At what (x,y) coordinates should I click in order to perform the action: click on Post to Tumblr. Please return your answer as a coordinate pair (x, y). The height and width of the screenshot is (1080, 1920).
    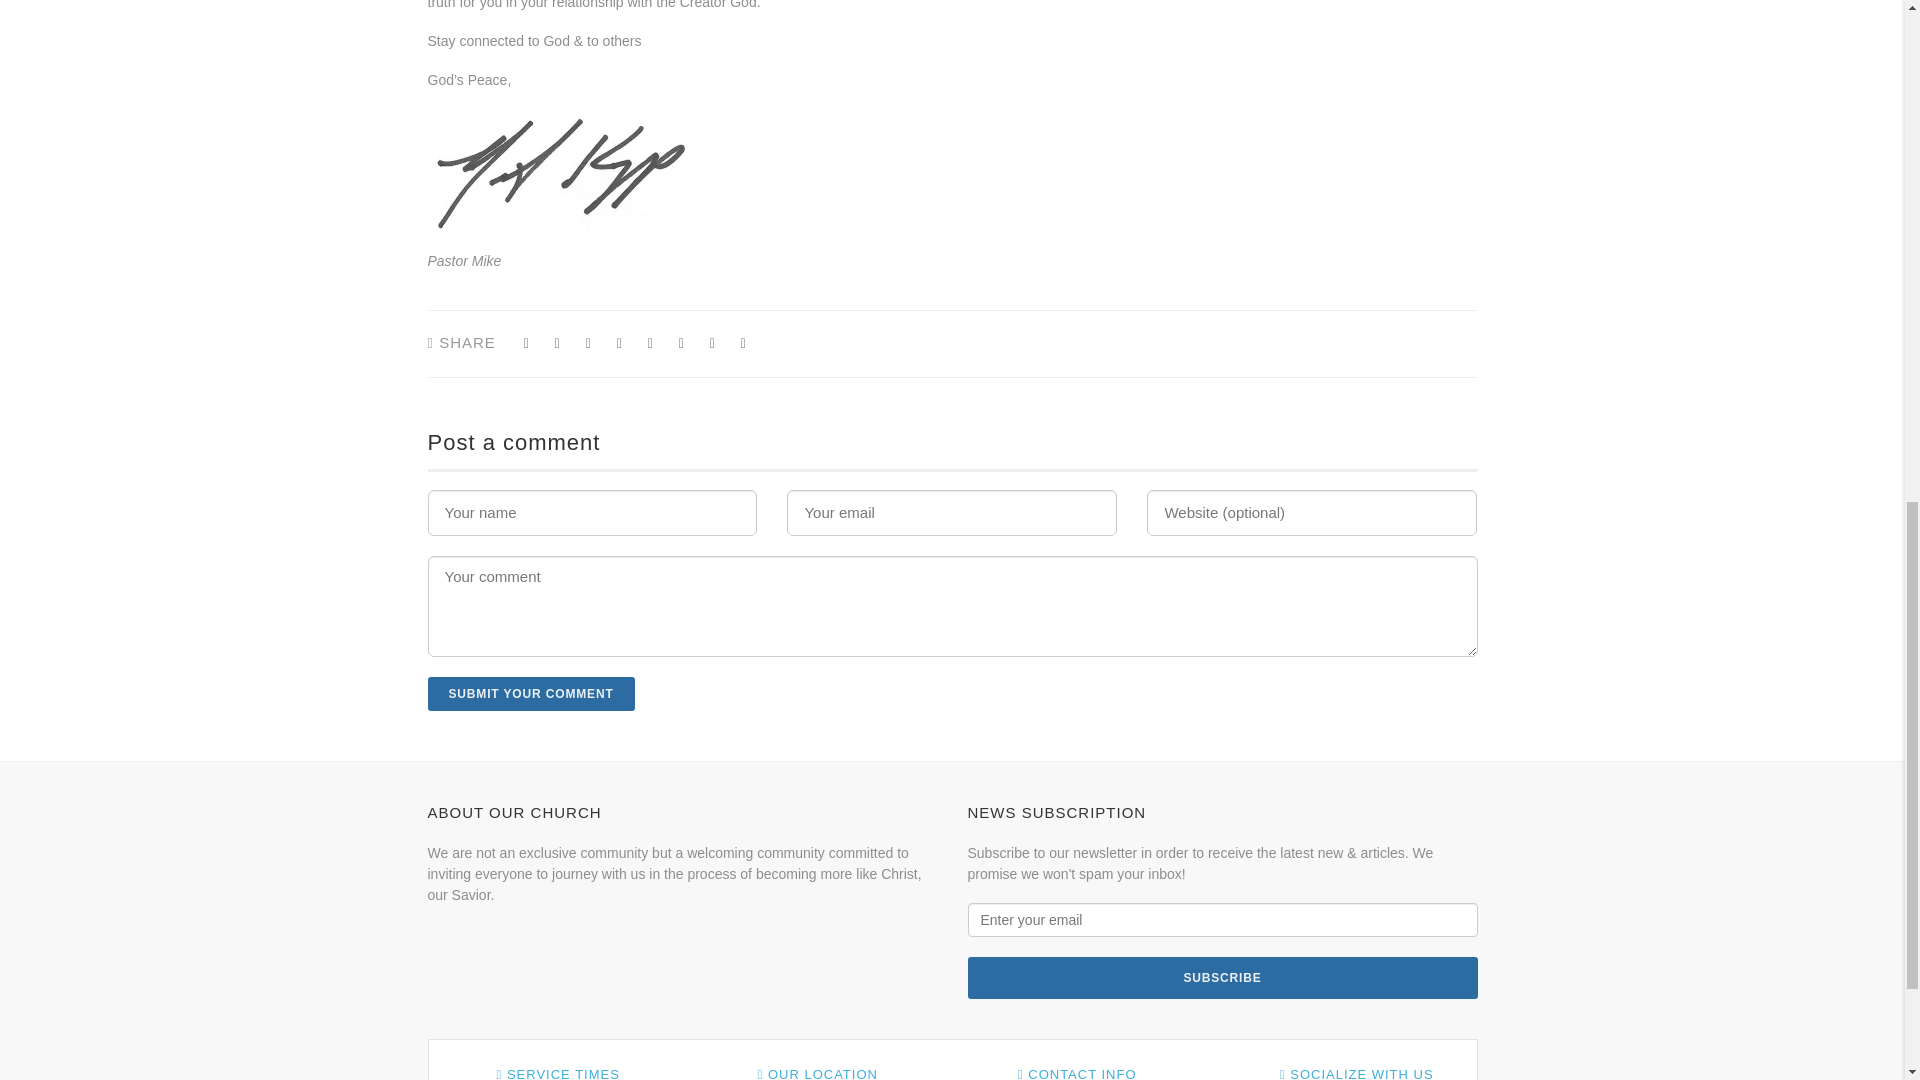
    Looking at the image, I should click on (618, 343).